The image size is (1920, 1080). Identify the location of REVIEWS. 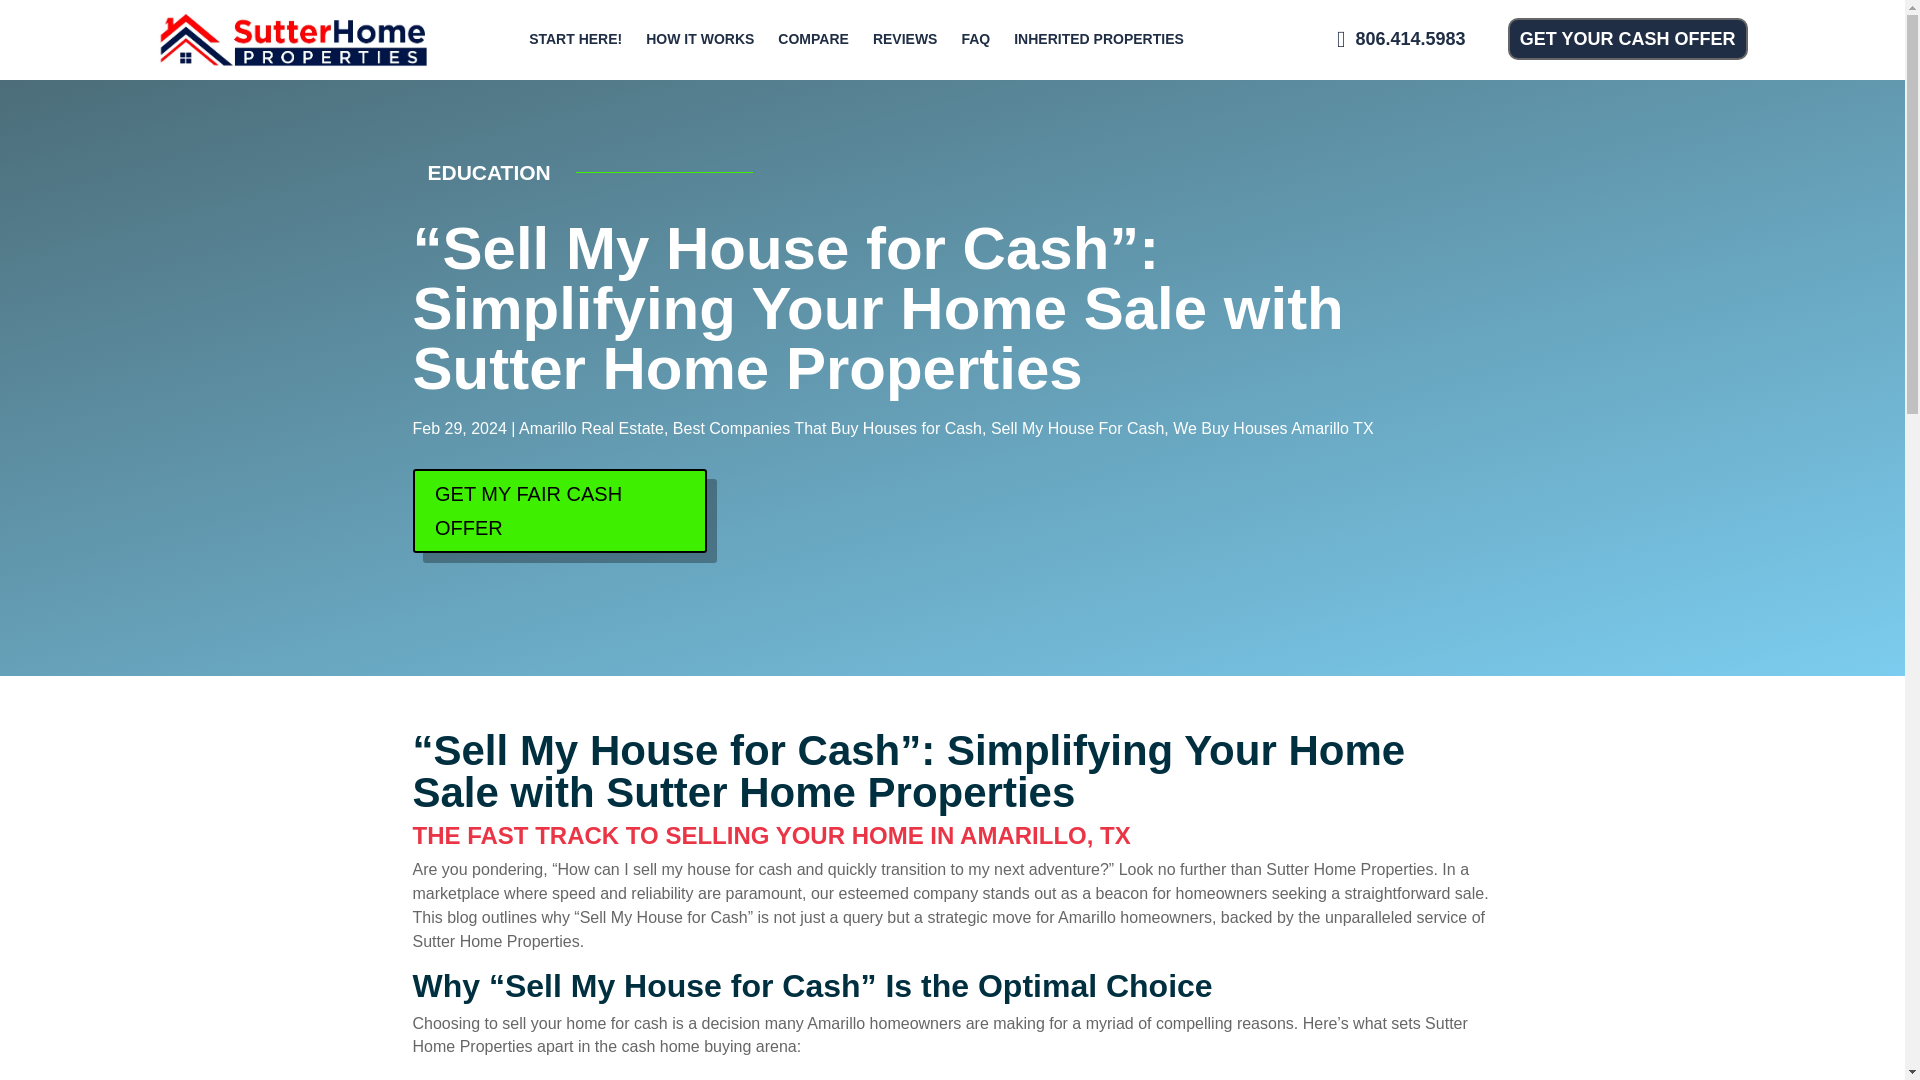
(905, 39).